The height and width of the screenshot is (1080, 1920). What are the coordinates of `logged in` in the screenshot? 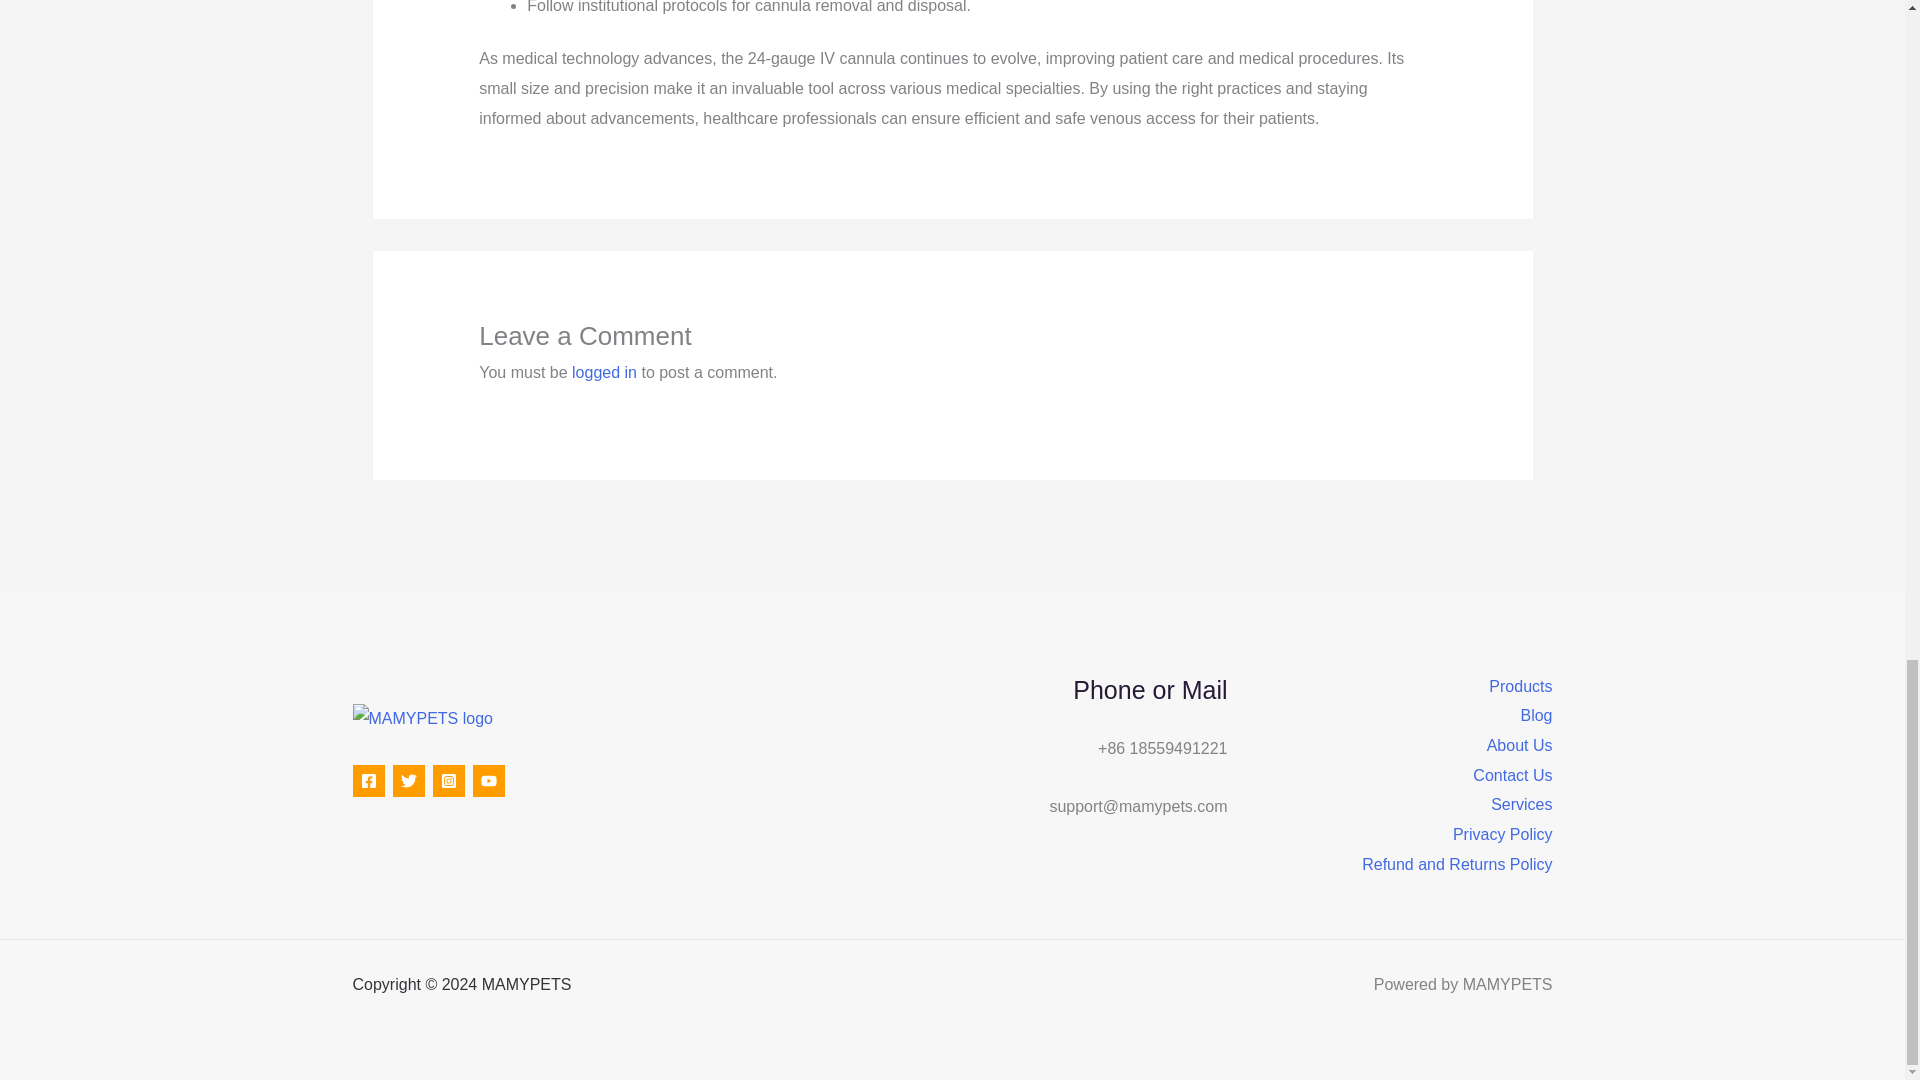 It's located at (604, 372).